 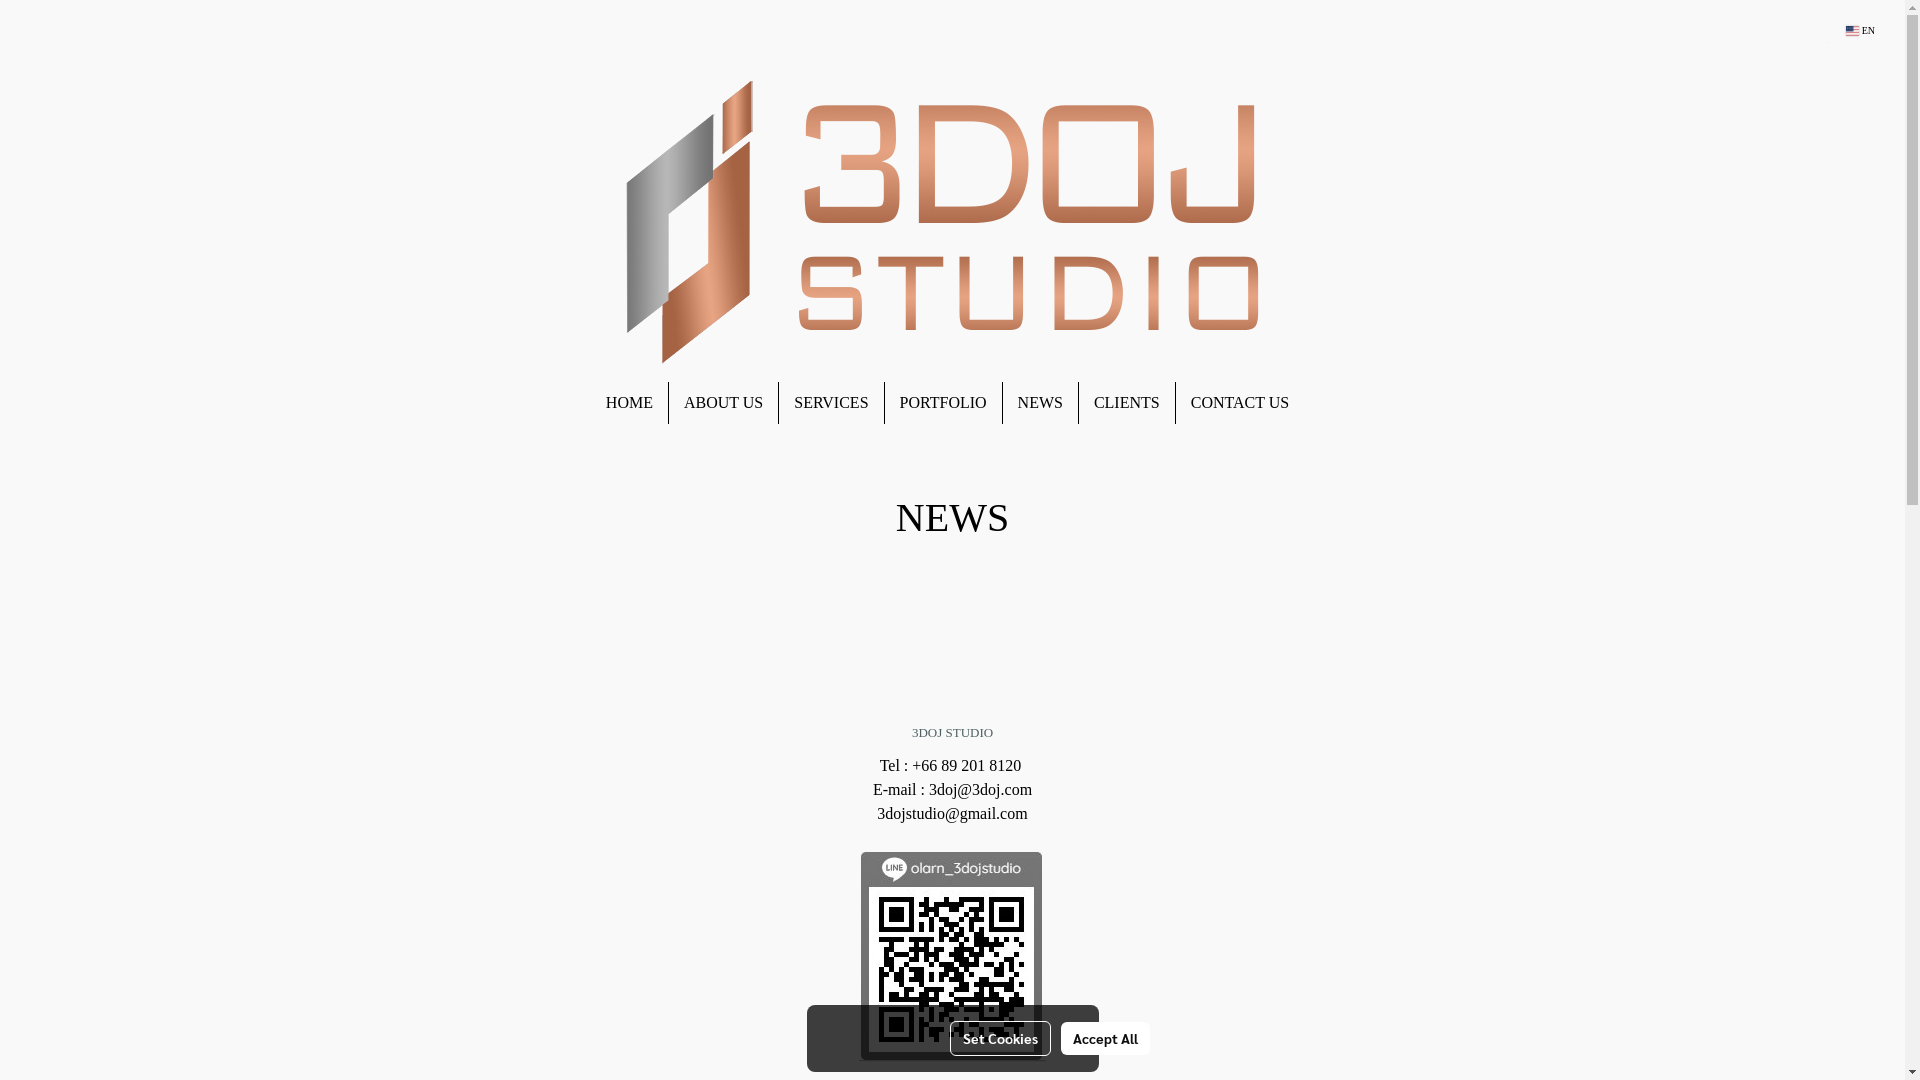 What do you see at coordinates (1000, 1038) in the screenshot?
I see `Set Cookies` at bounding box center [1000, 1038].